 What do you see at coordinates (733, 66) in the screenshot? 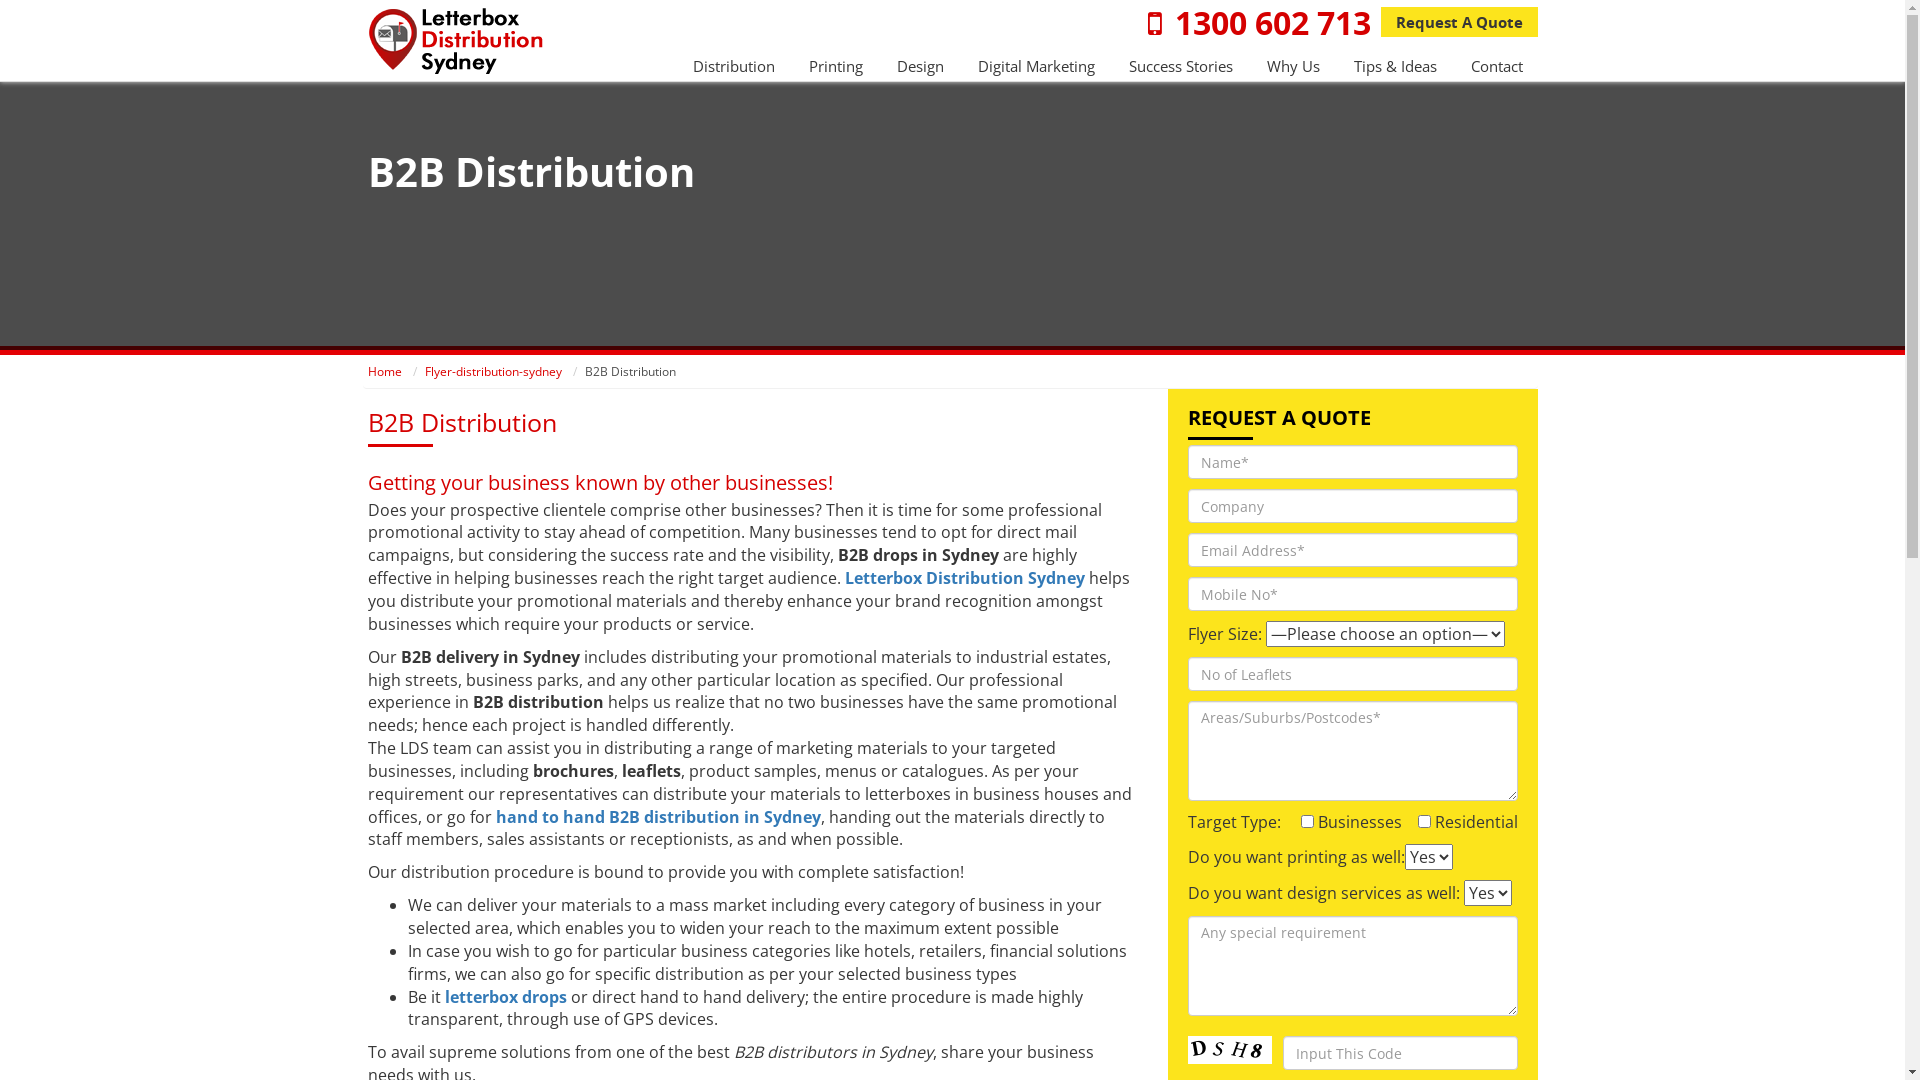
I see `Distribution` at bounding box center [733, 66].